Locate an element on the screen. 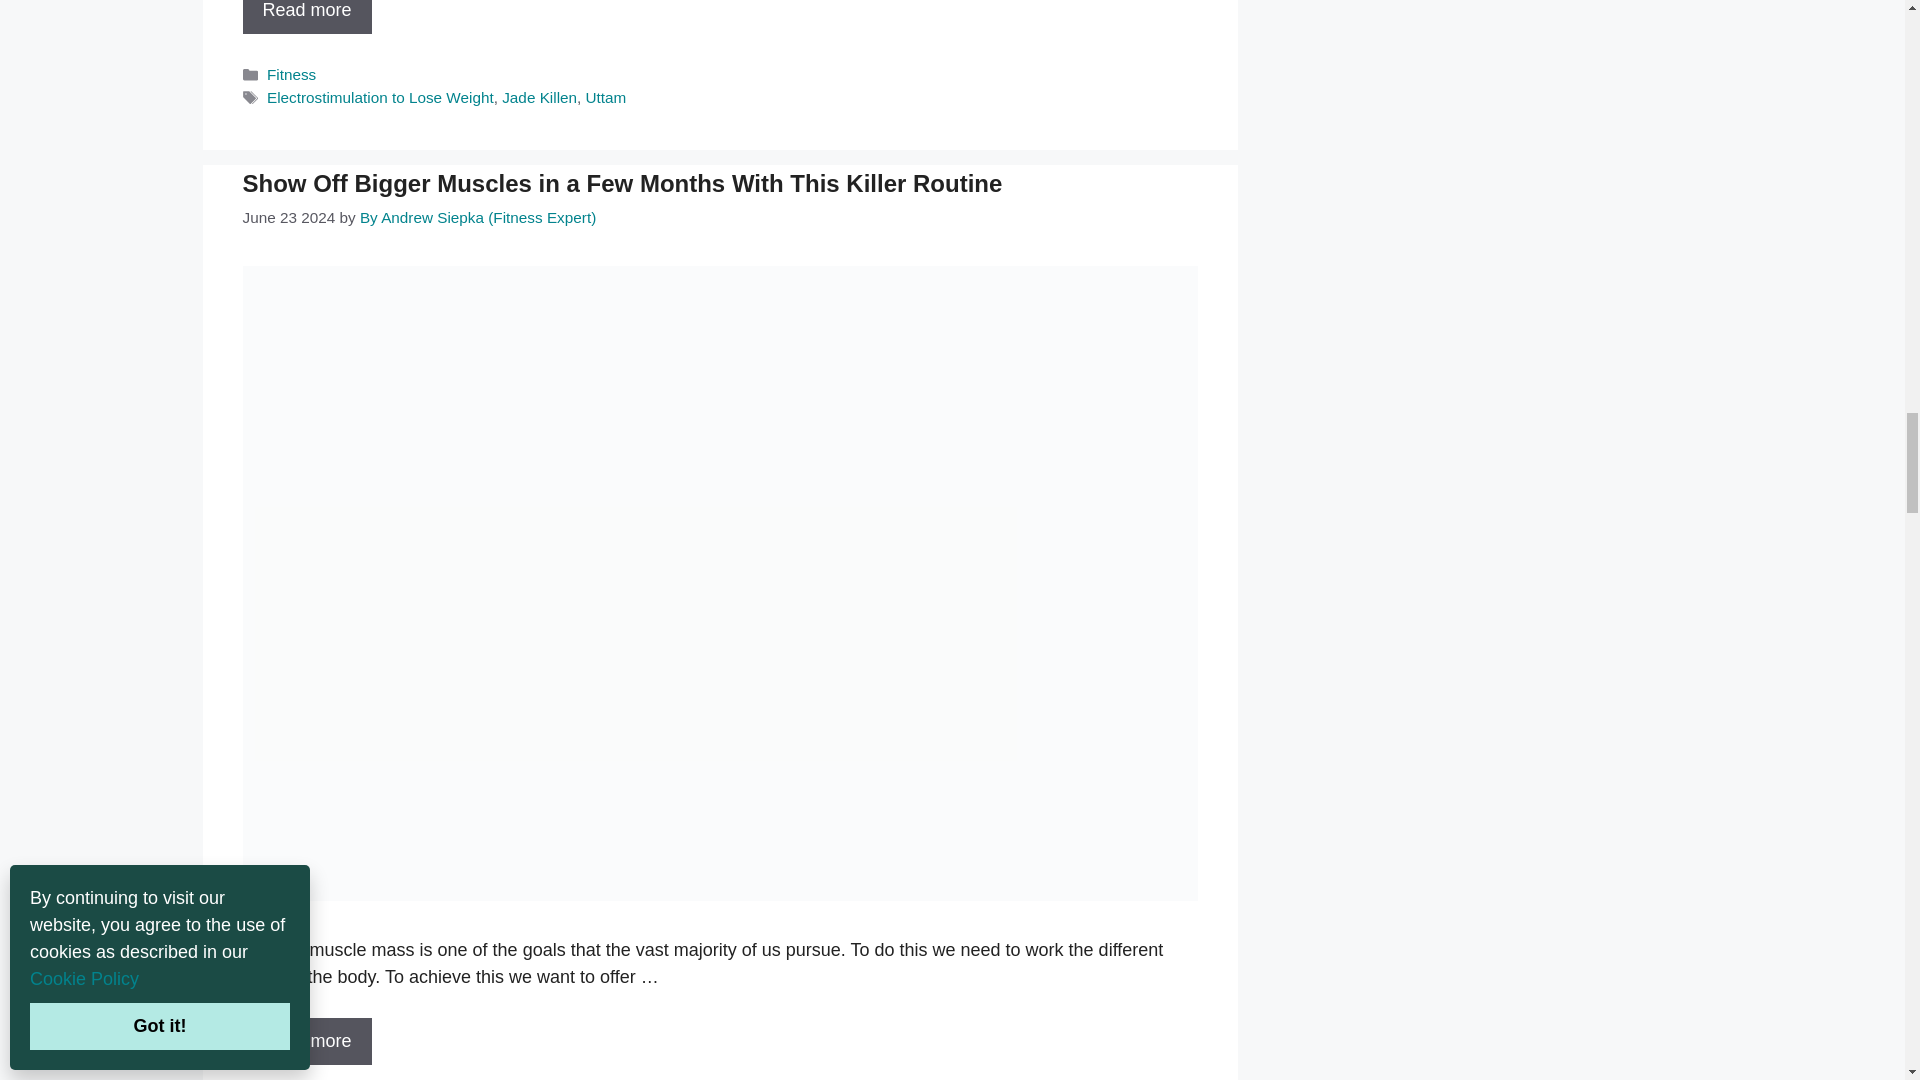 The width and height of the screenshot is (1920, 1080). Electrostimulation to Lose Weight is located at coordinates (306, 16).